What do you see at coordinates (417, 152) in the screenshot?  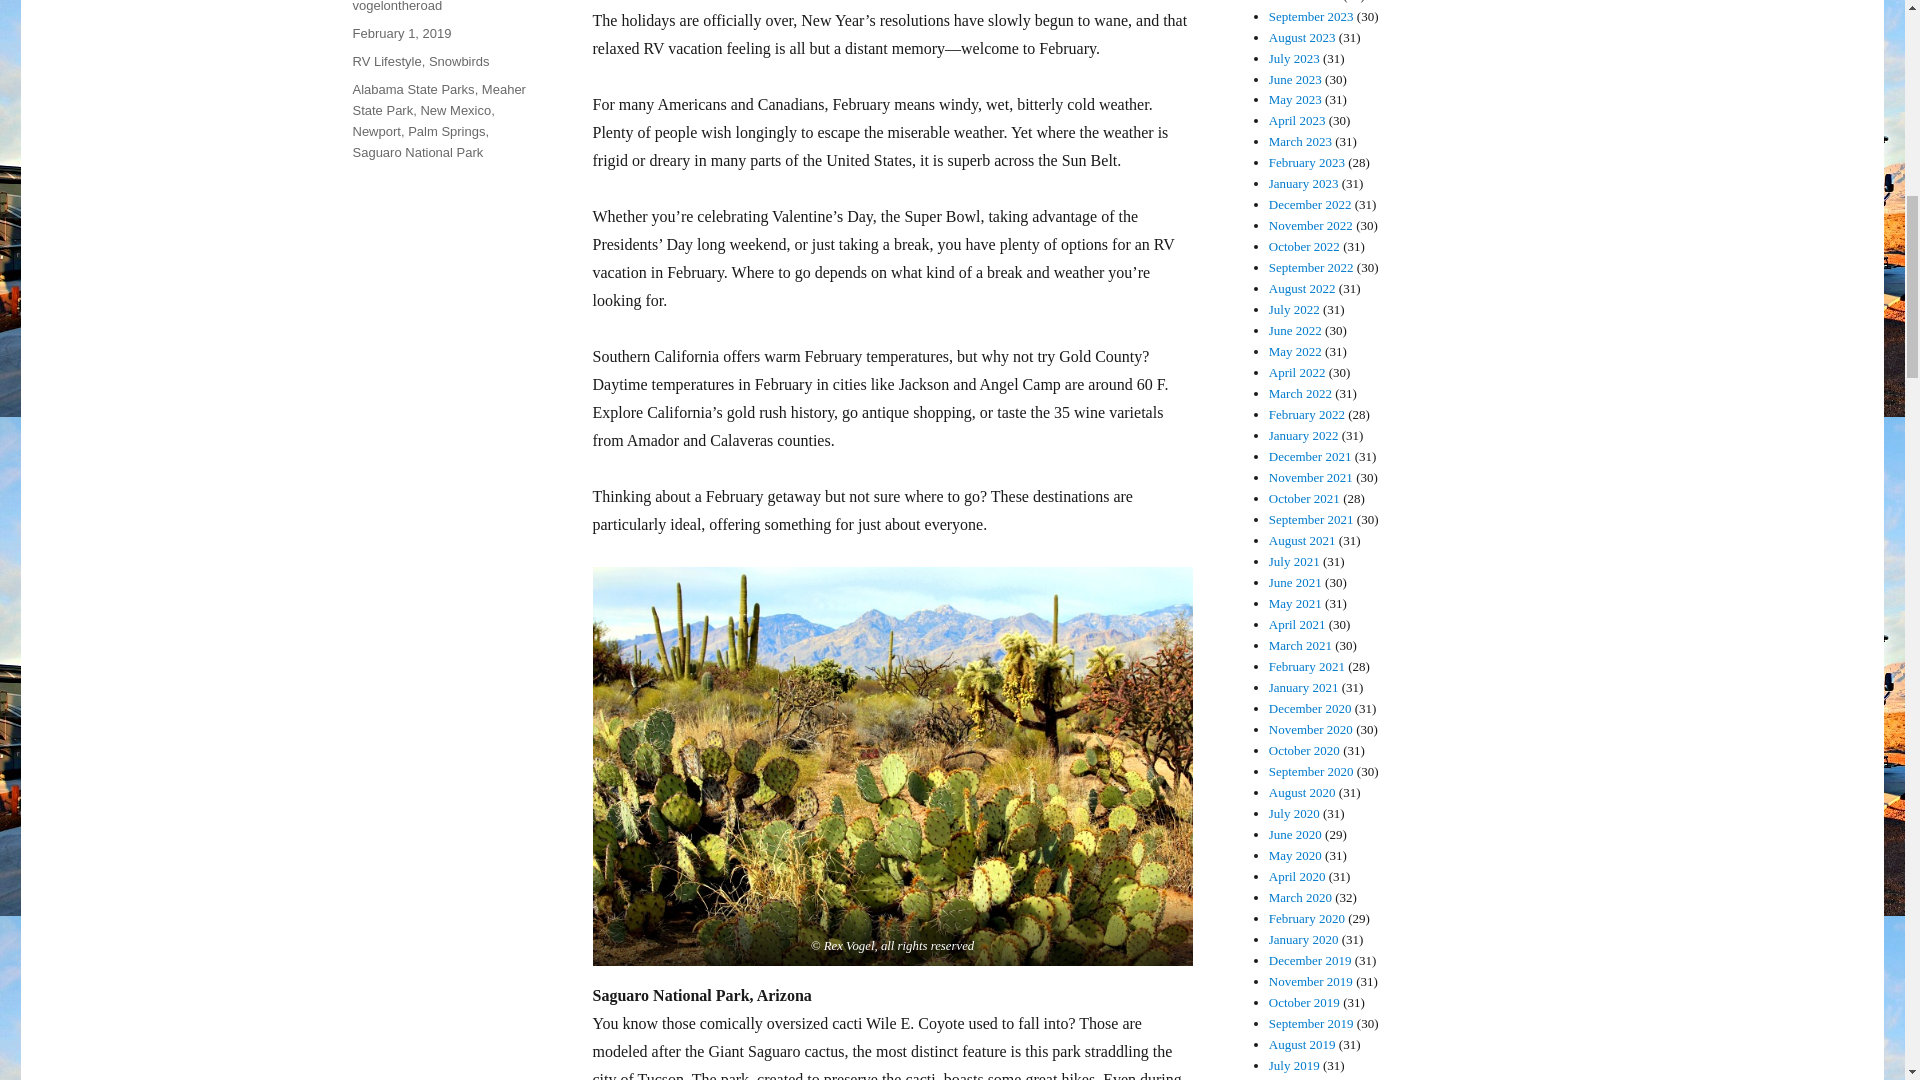 I see `Saguaro National Park` at bounding box center [417, 152].